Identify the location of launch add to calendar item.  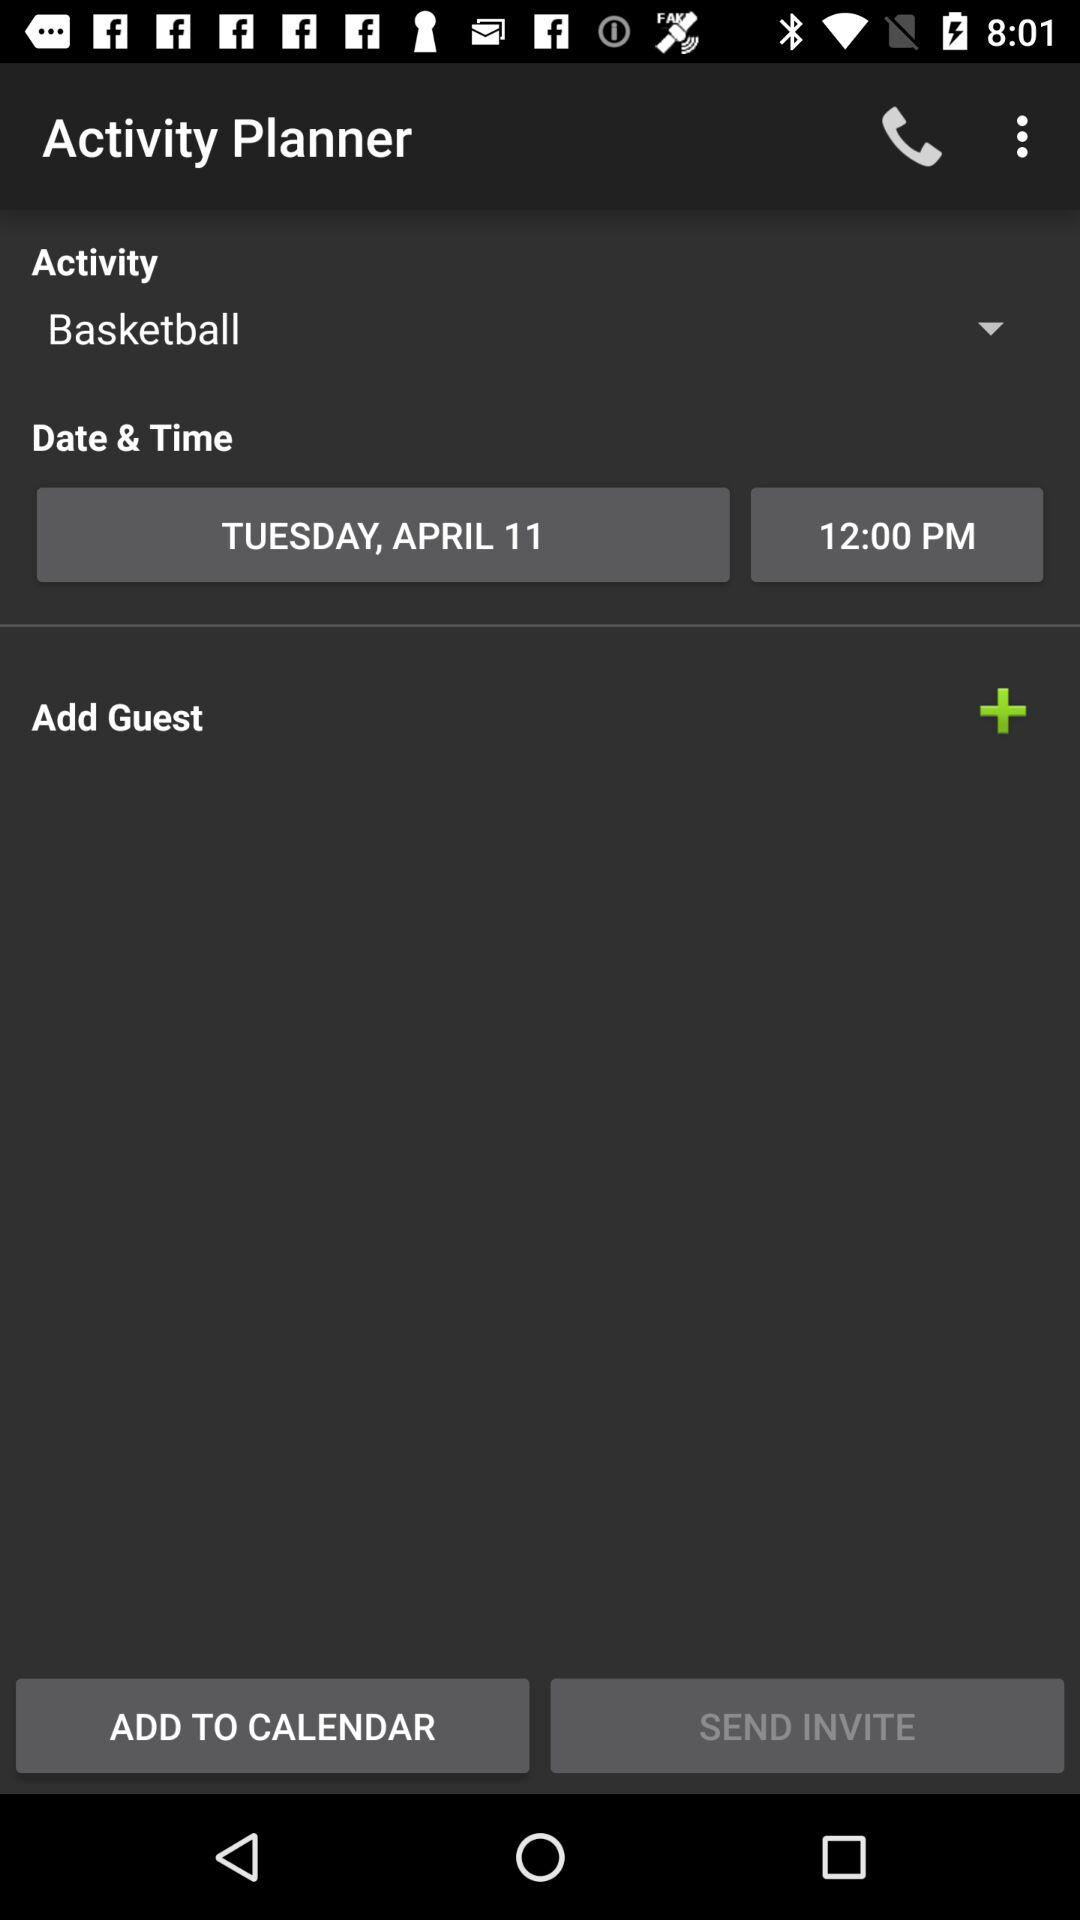
(272, 1725).